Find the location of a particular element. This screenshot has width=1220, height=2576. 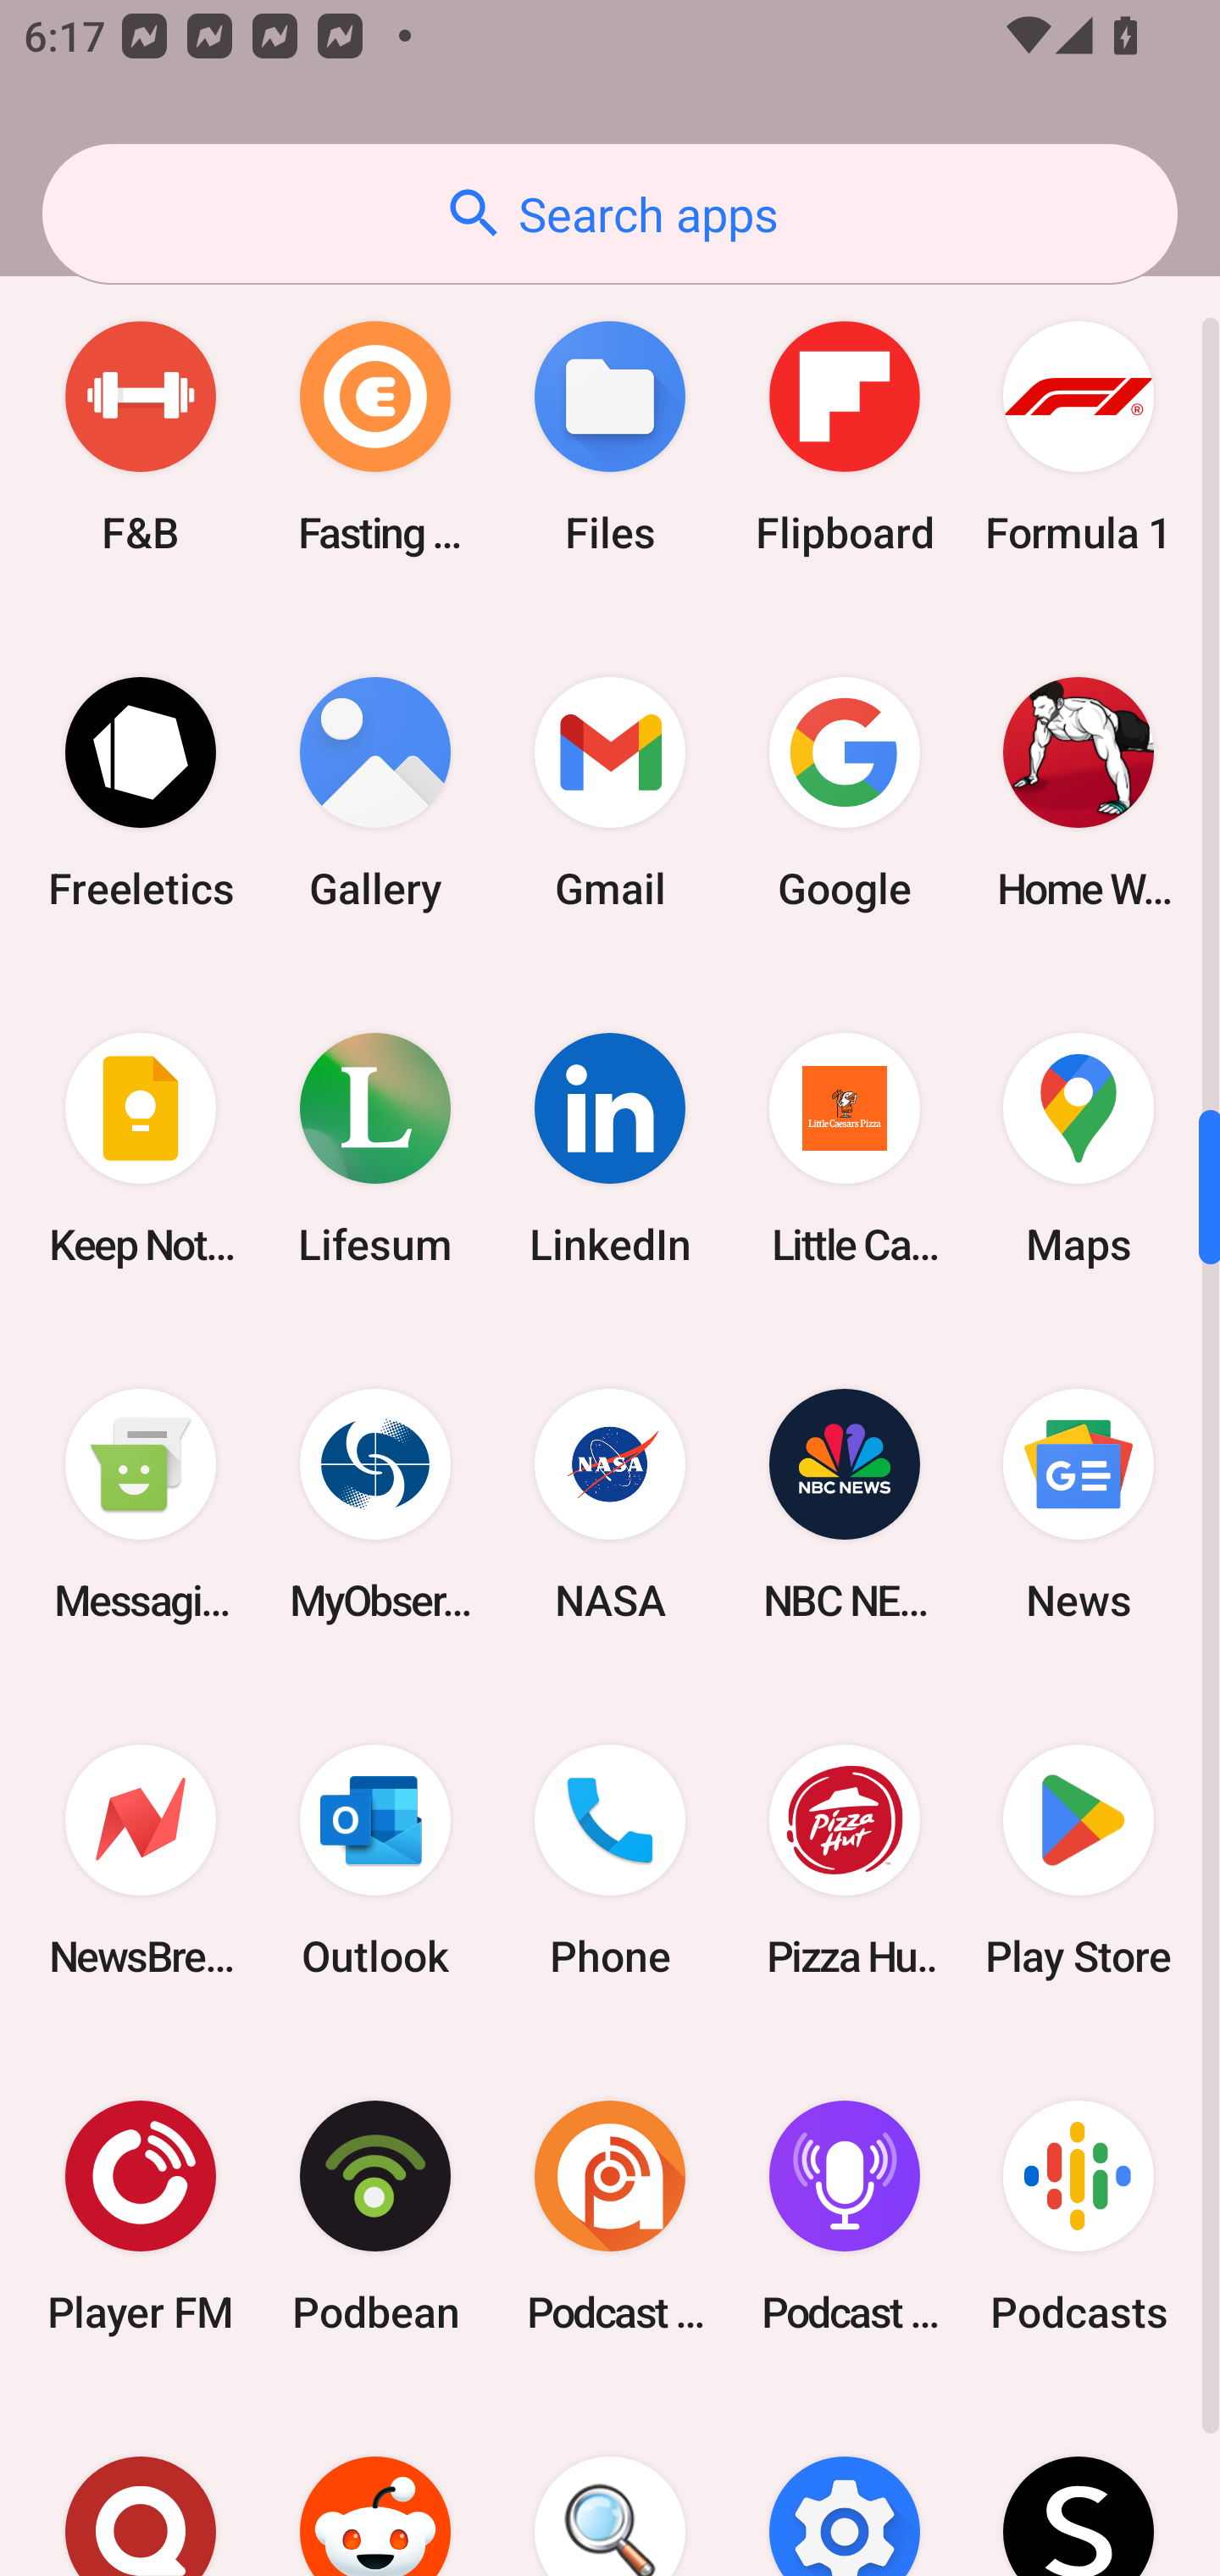

Keep Notes is located at coordinates (141, 1149).